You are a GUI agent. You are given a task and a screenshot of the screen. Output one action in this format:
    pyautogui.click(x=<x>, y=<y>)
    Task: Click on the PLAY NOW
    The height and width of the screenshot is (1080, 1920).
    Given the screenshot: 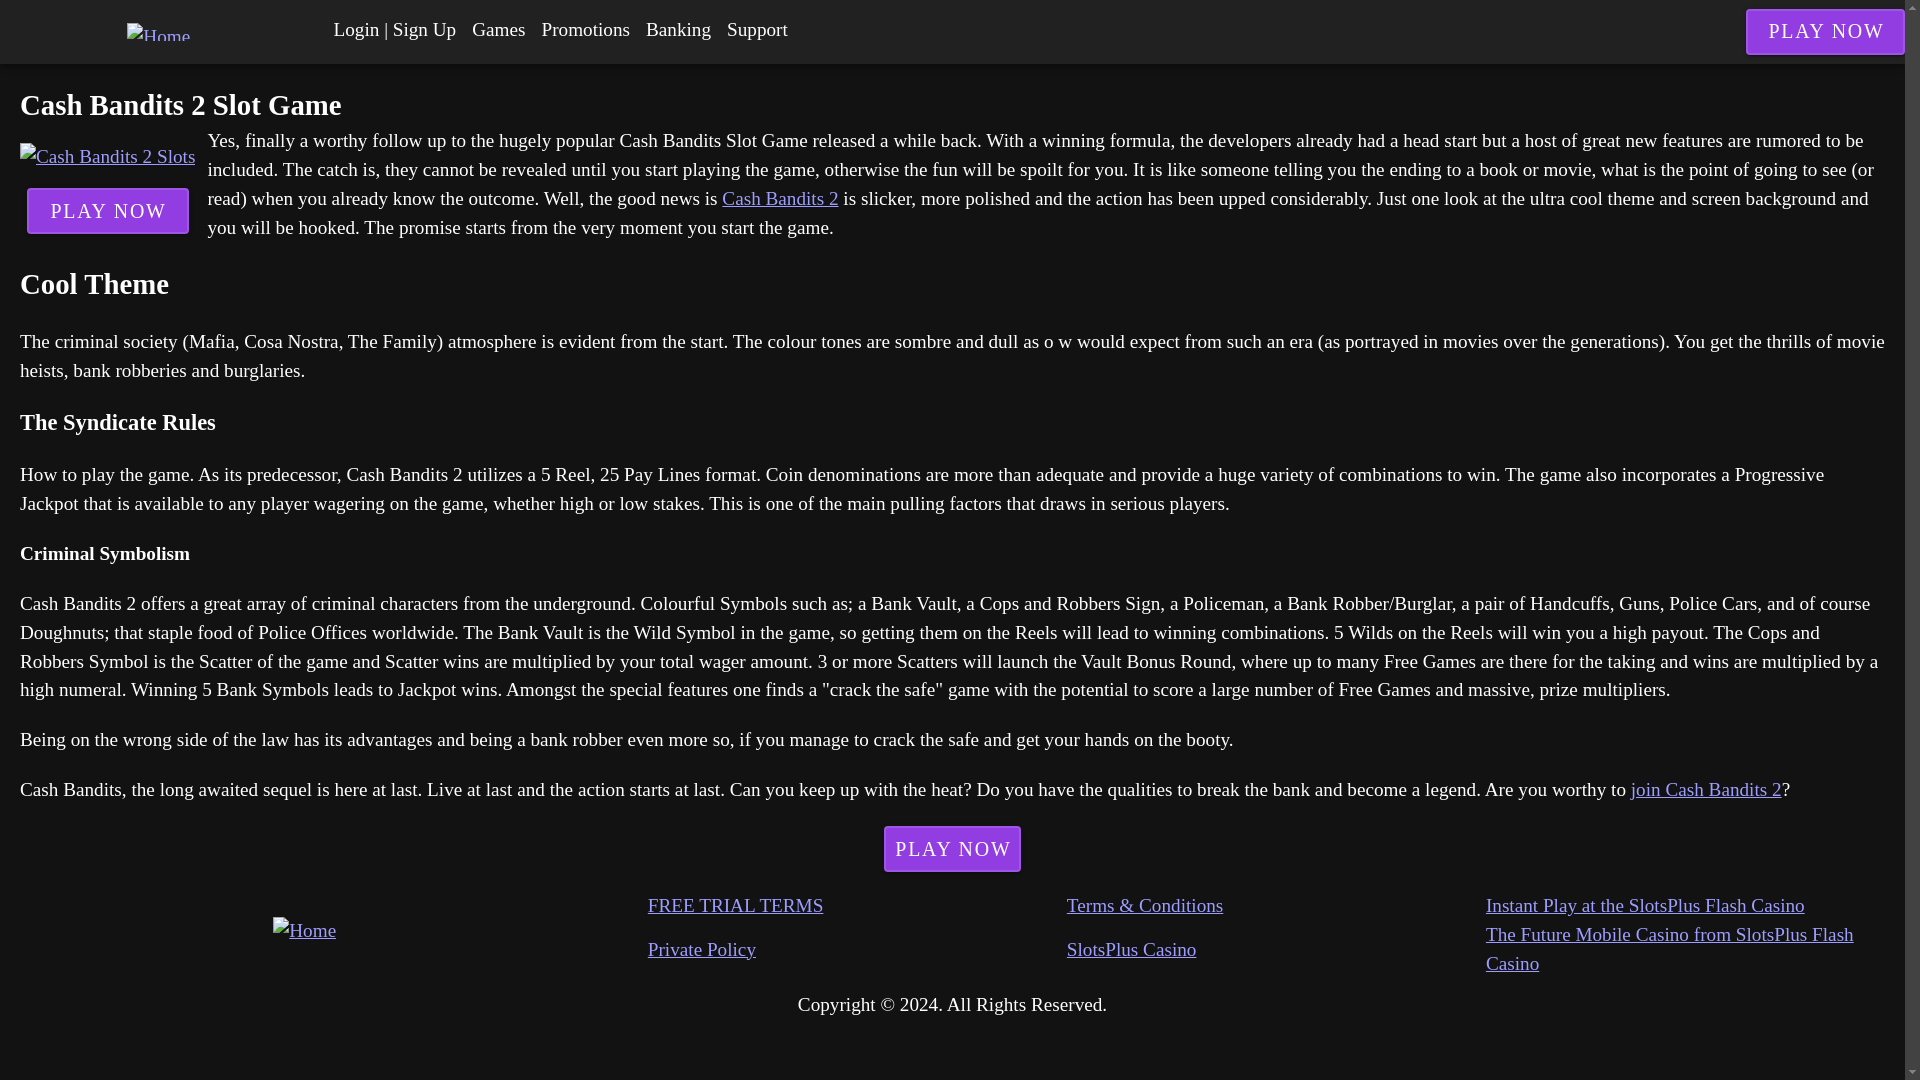 What is the action you would take?
    pyautogui.click(x=952, y=848)
    